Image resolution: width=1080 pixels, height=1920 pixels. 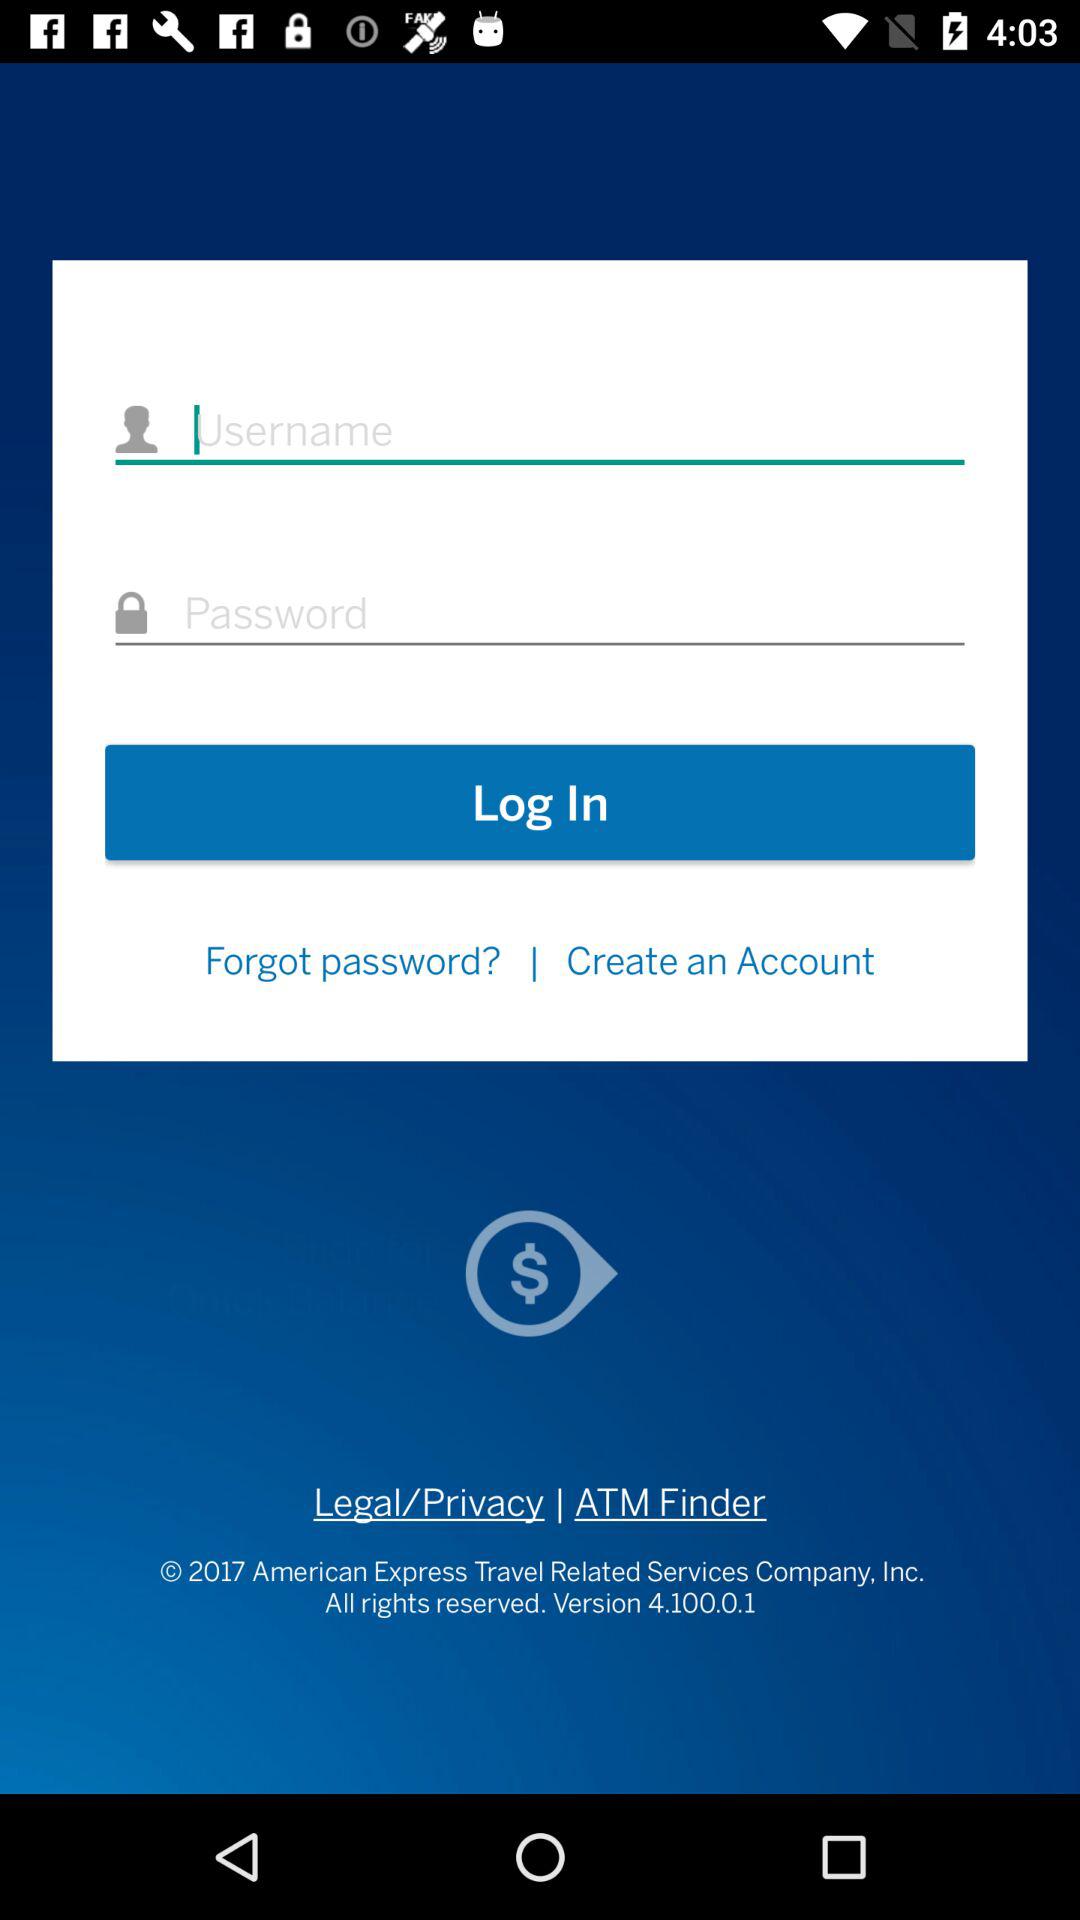 I want to click on scroll to log in icon, so click(x=540, y=802).